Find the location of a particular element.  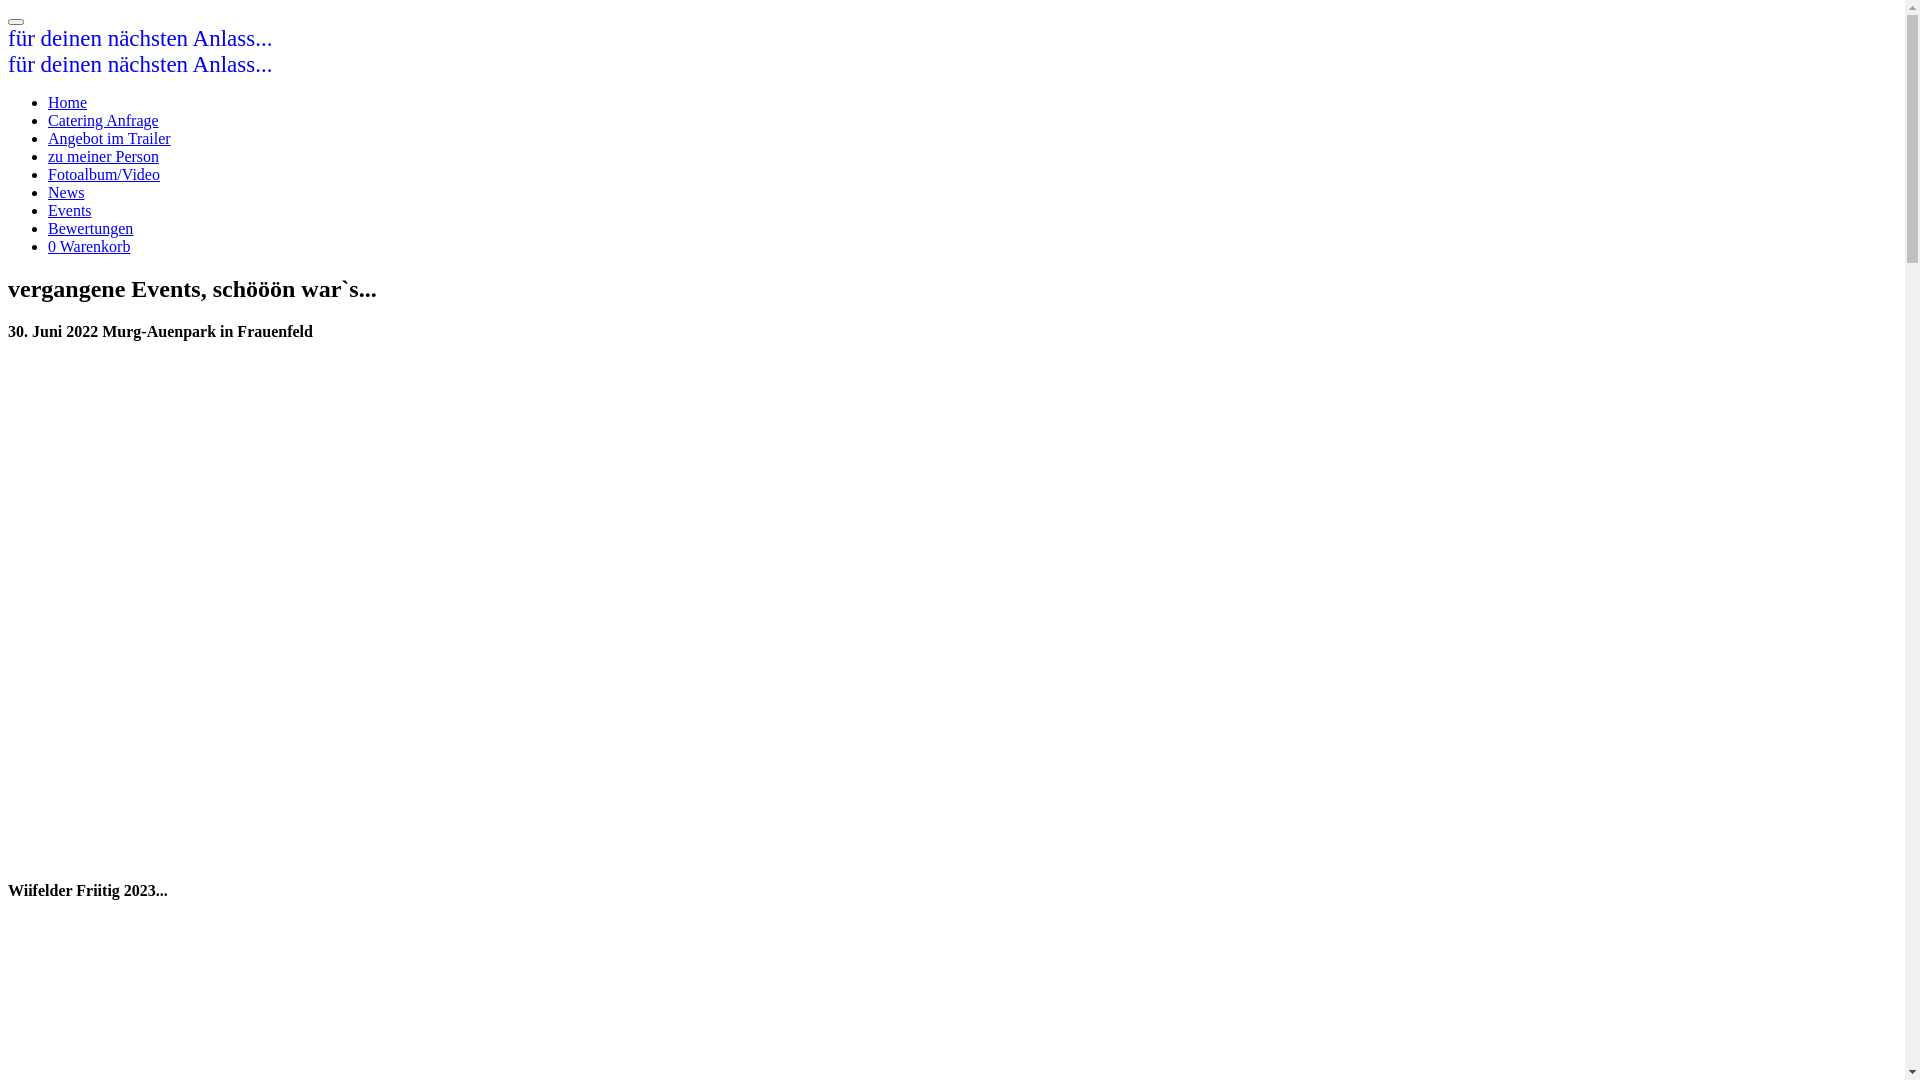

0 Warenkorb is located at coordinates (89, 246).